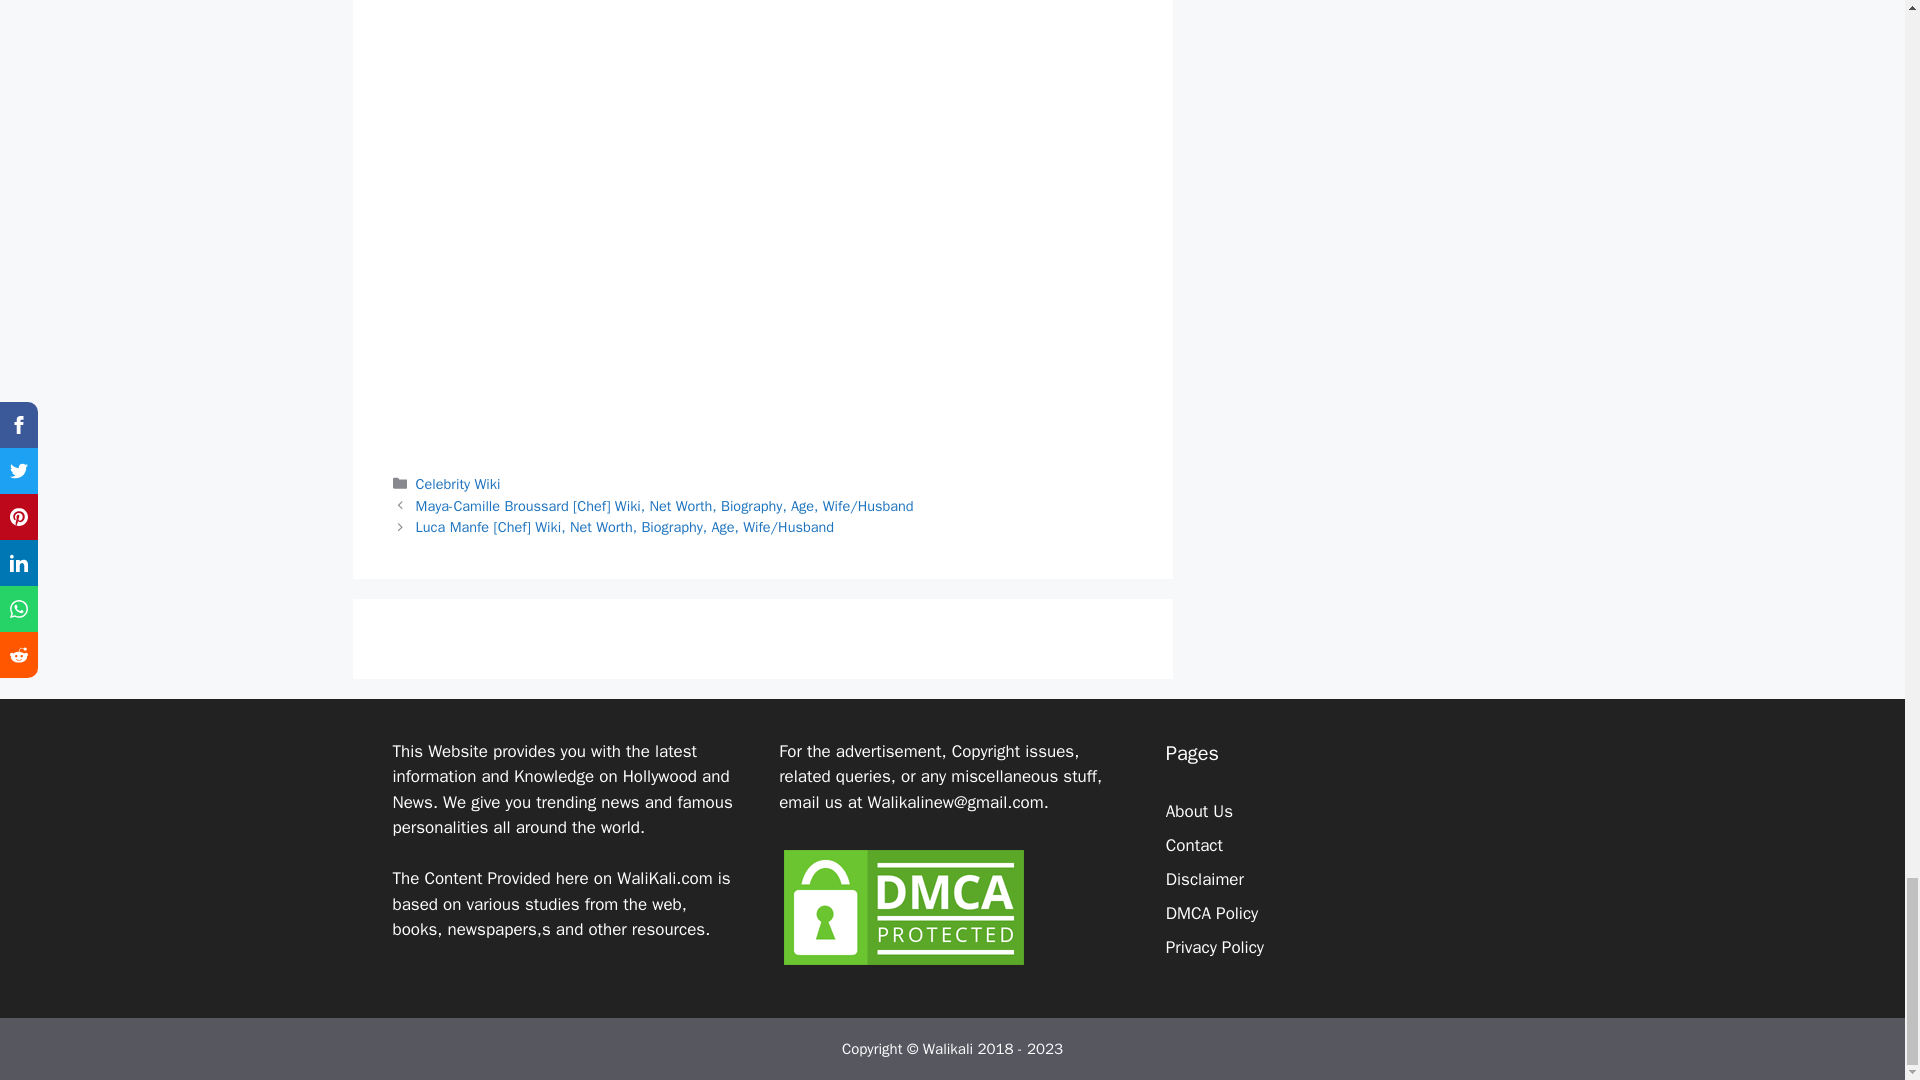 This screenshot has width=1920, height=1080. Describe the element at coordinates (664, 878) in the screenshot. I see `WaliKali.com` at that location.